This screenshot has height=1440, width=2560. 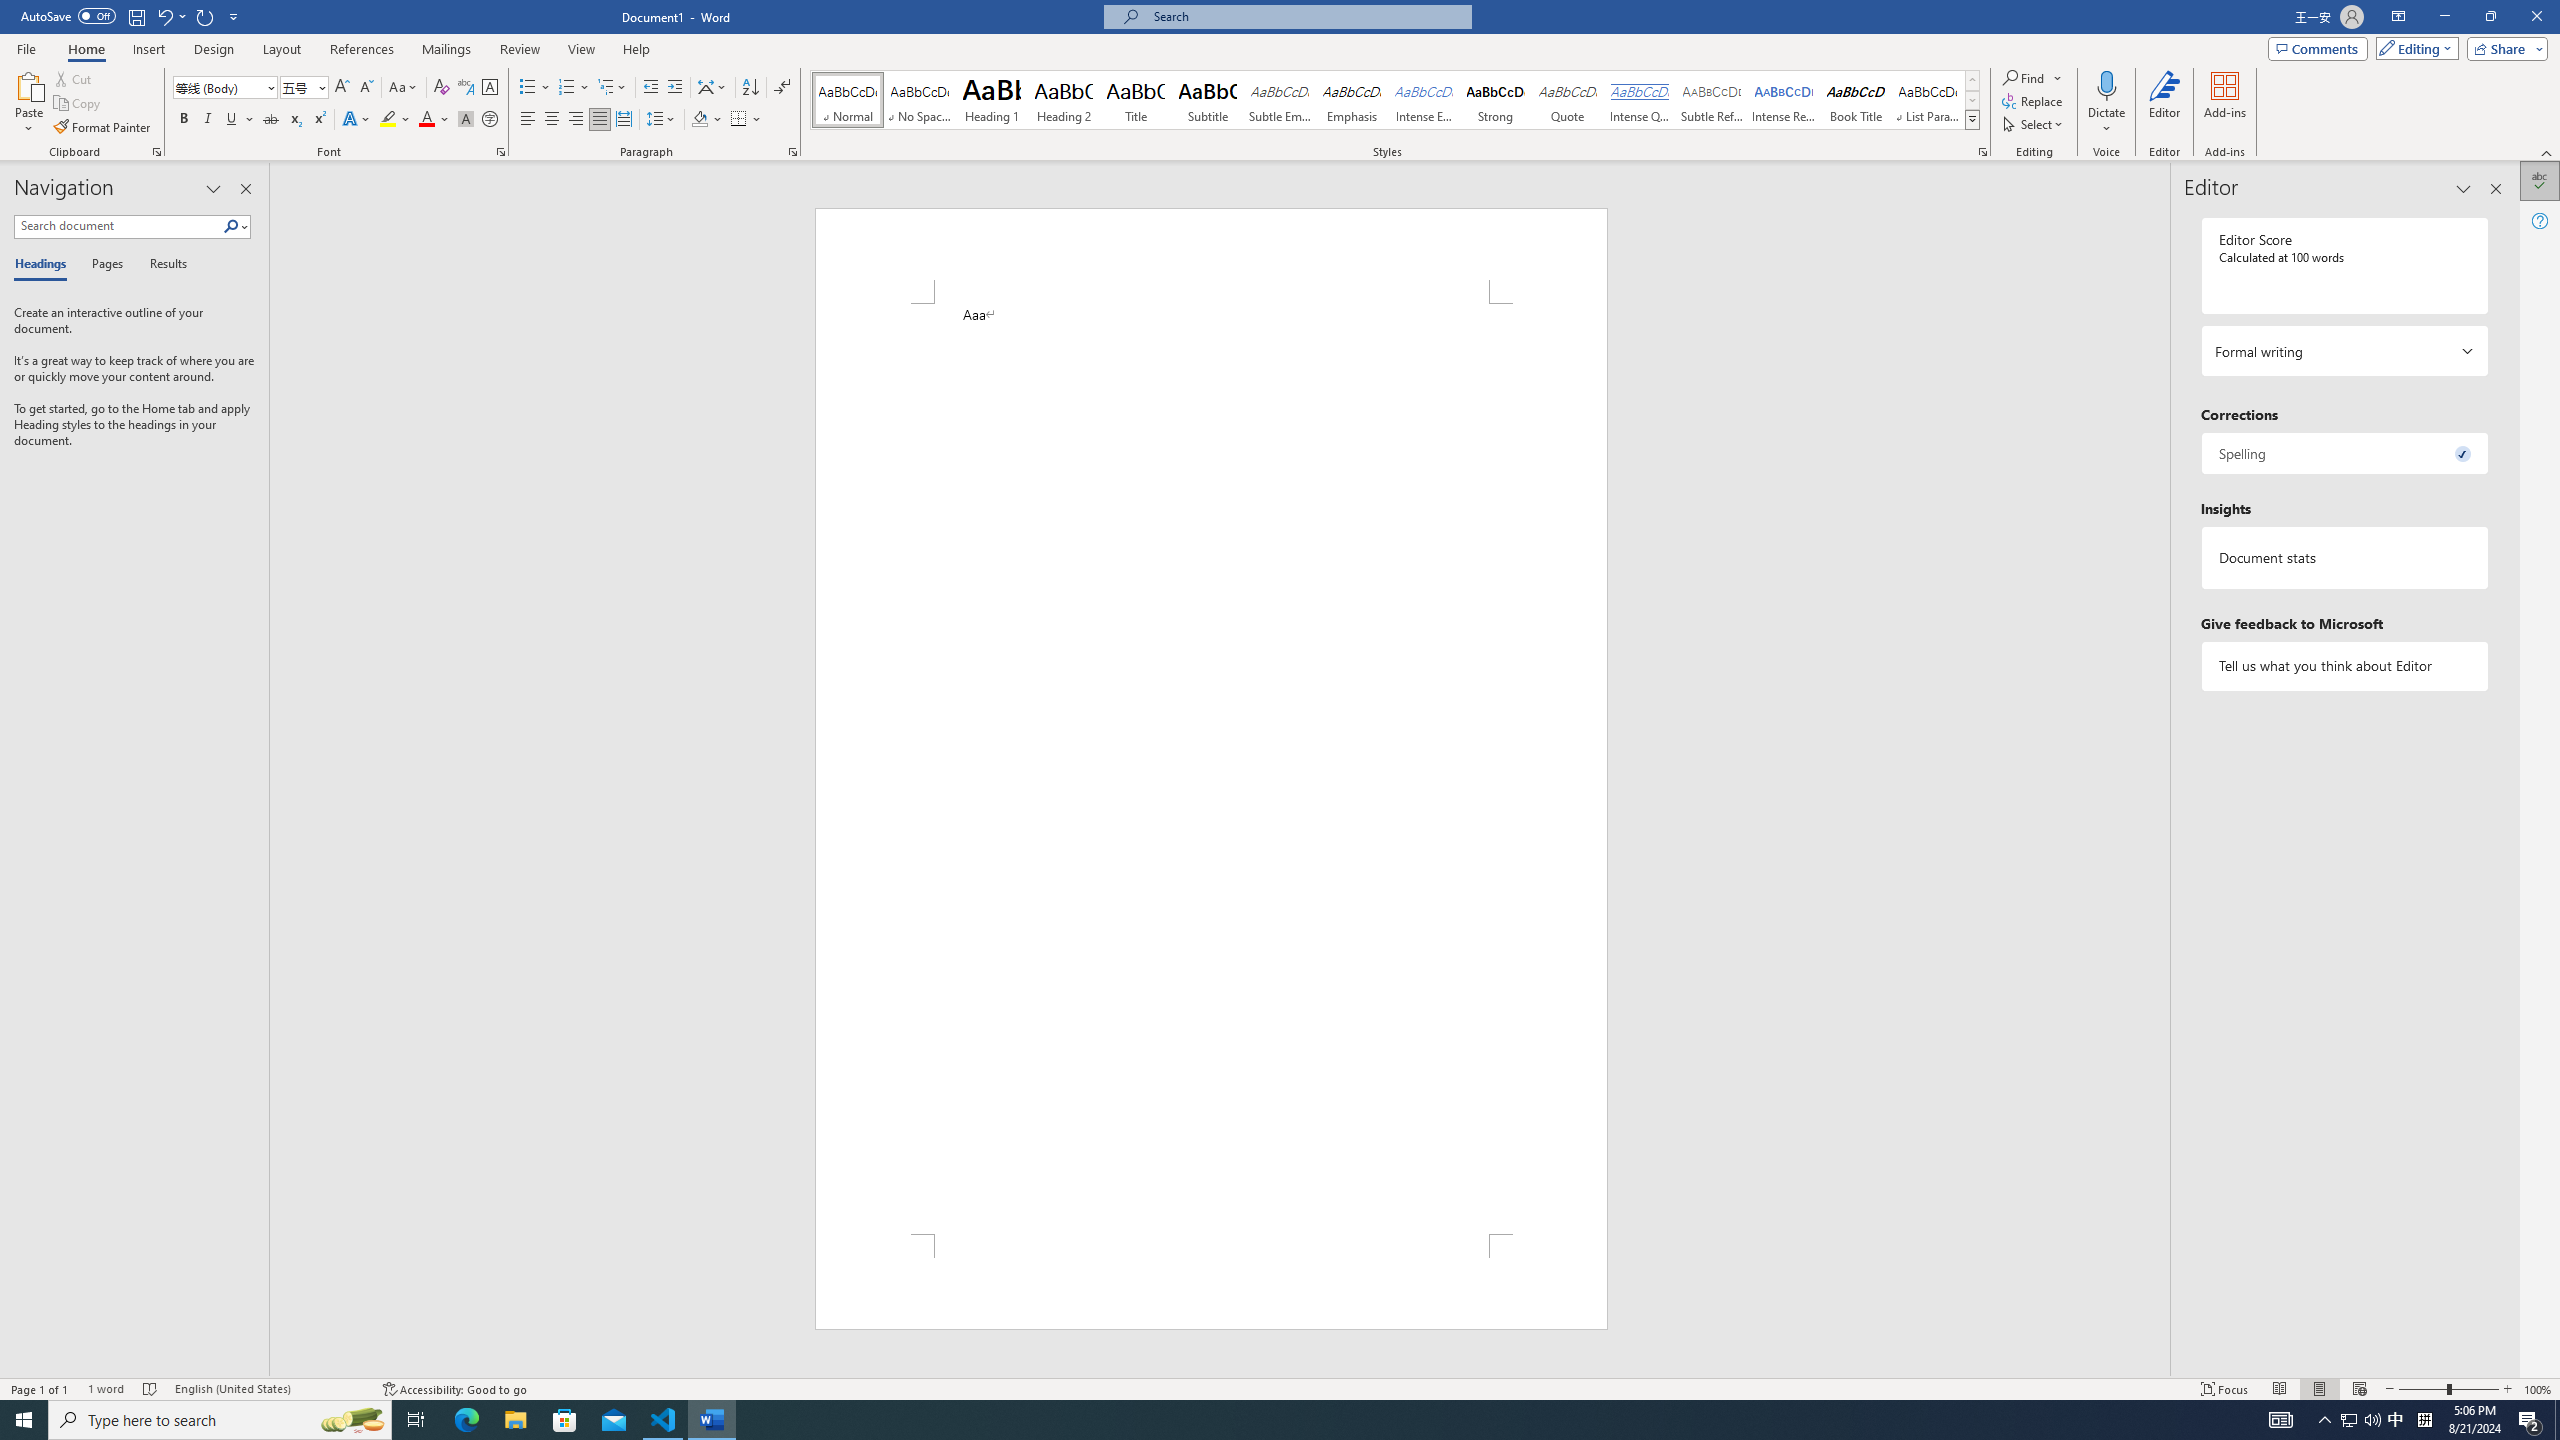 I want to click on Shading RGB(0, 0, 0), so click(x=700, y=120).